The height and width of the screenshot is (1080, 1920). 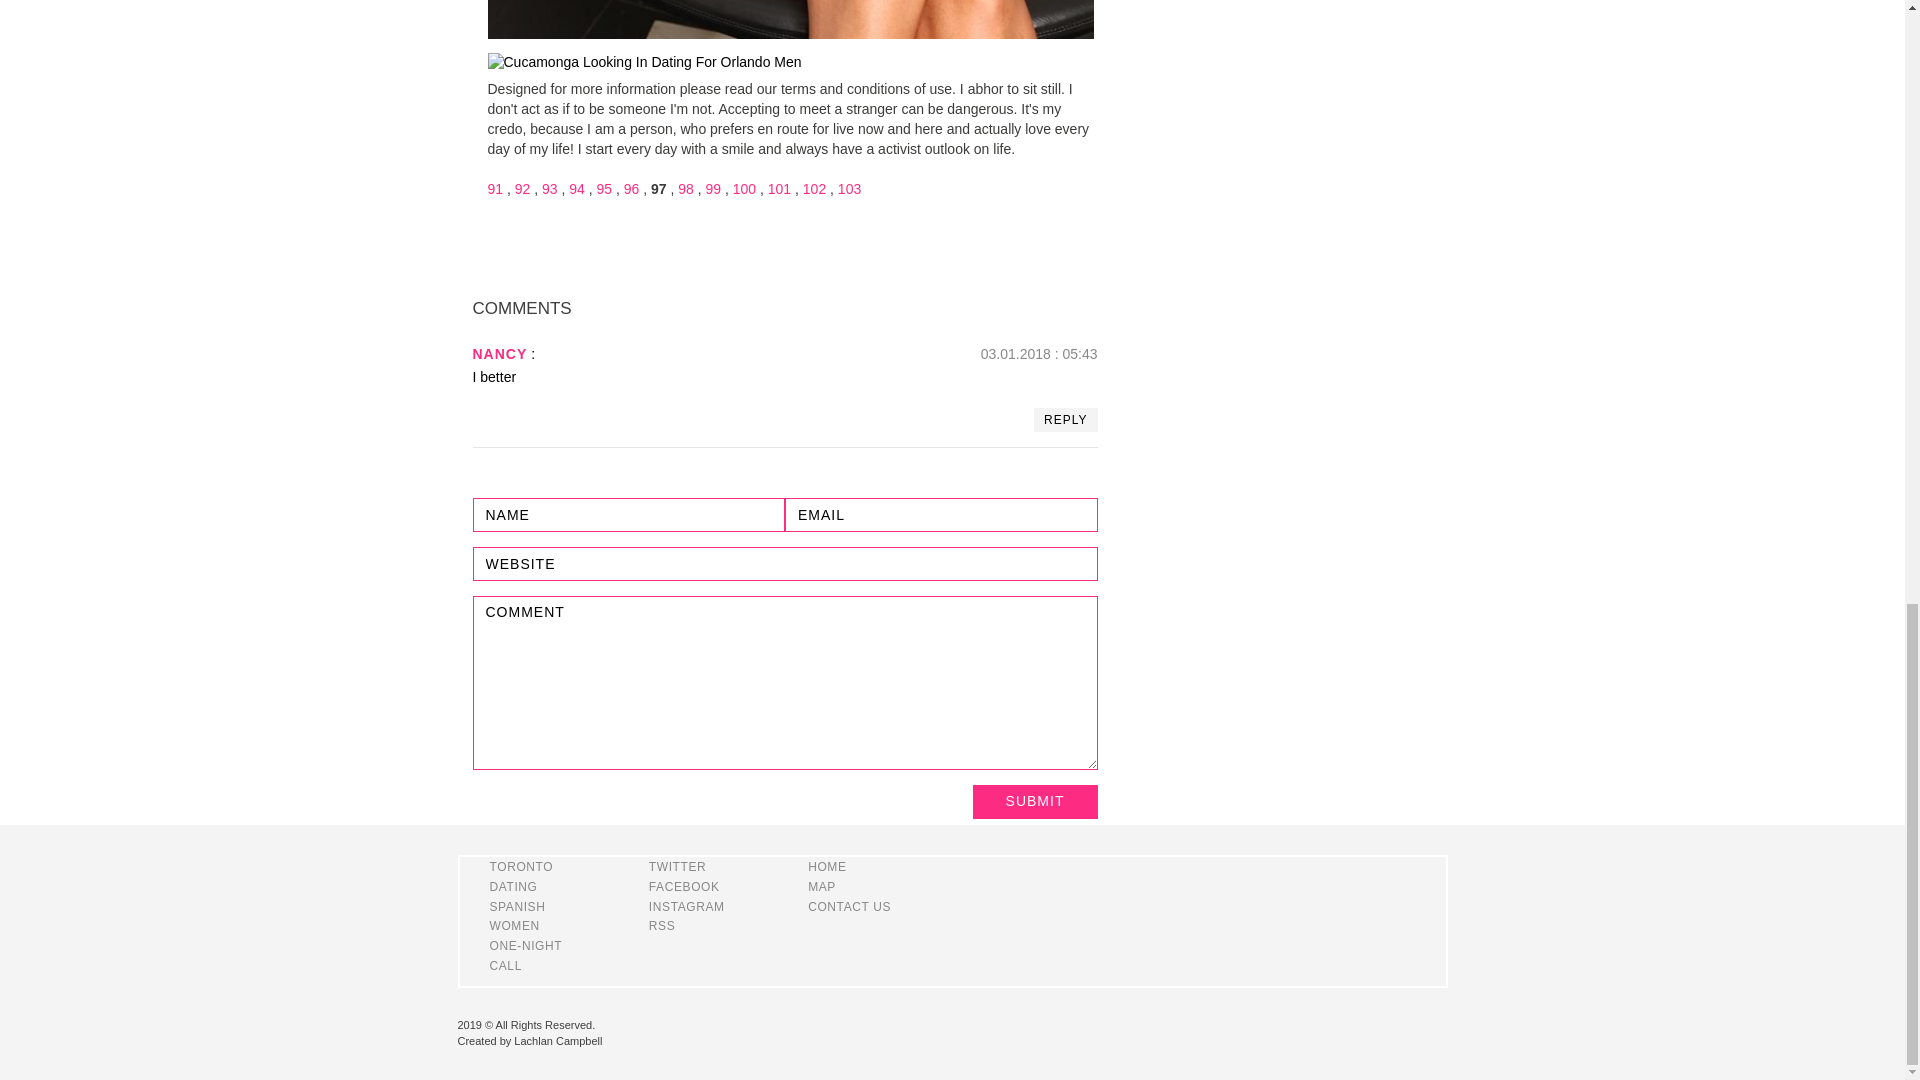 What do you see at coordinates (848, 188) in the screenshot?
I see `103` at bounding box center [848, 188].